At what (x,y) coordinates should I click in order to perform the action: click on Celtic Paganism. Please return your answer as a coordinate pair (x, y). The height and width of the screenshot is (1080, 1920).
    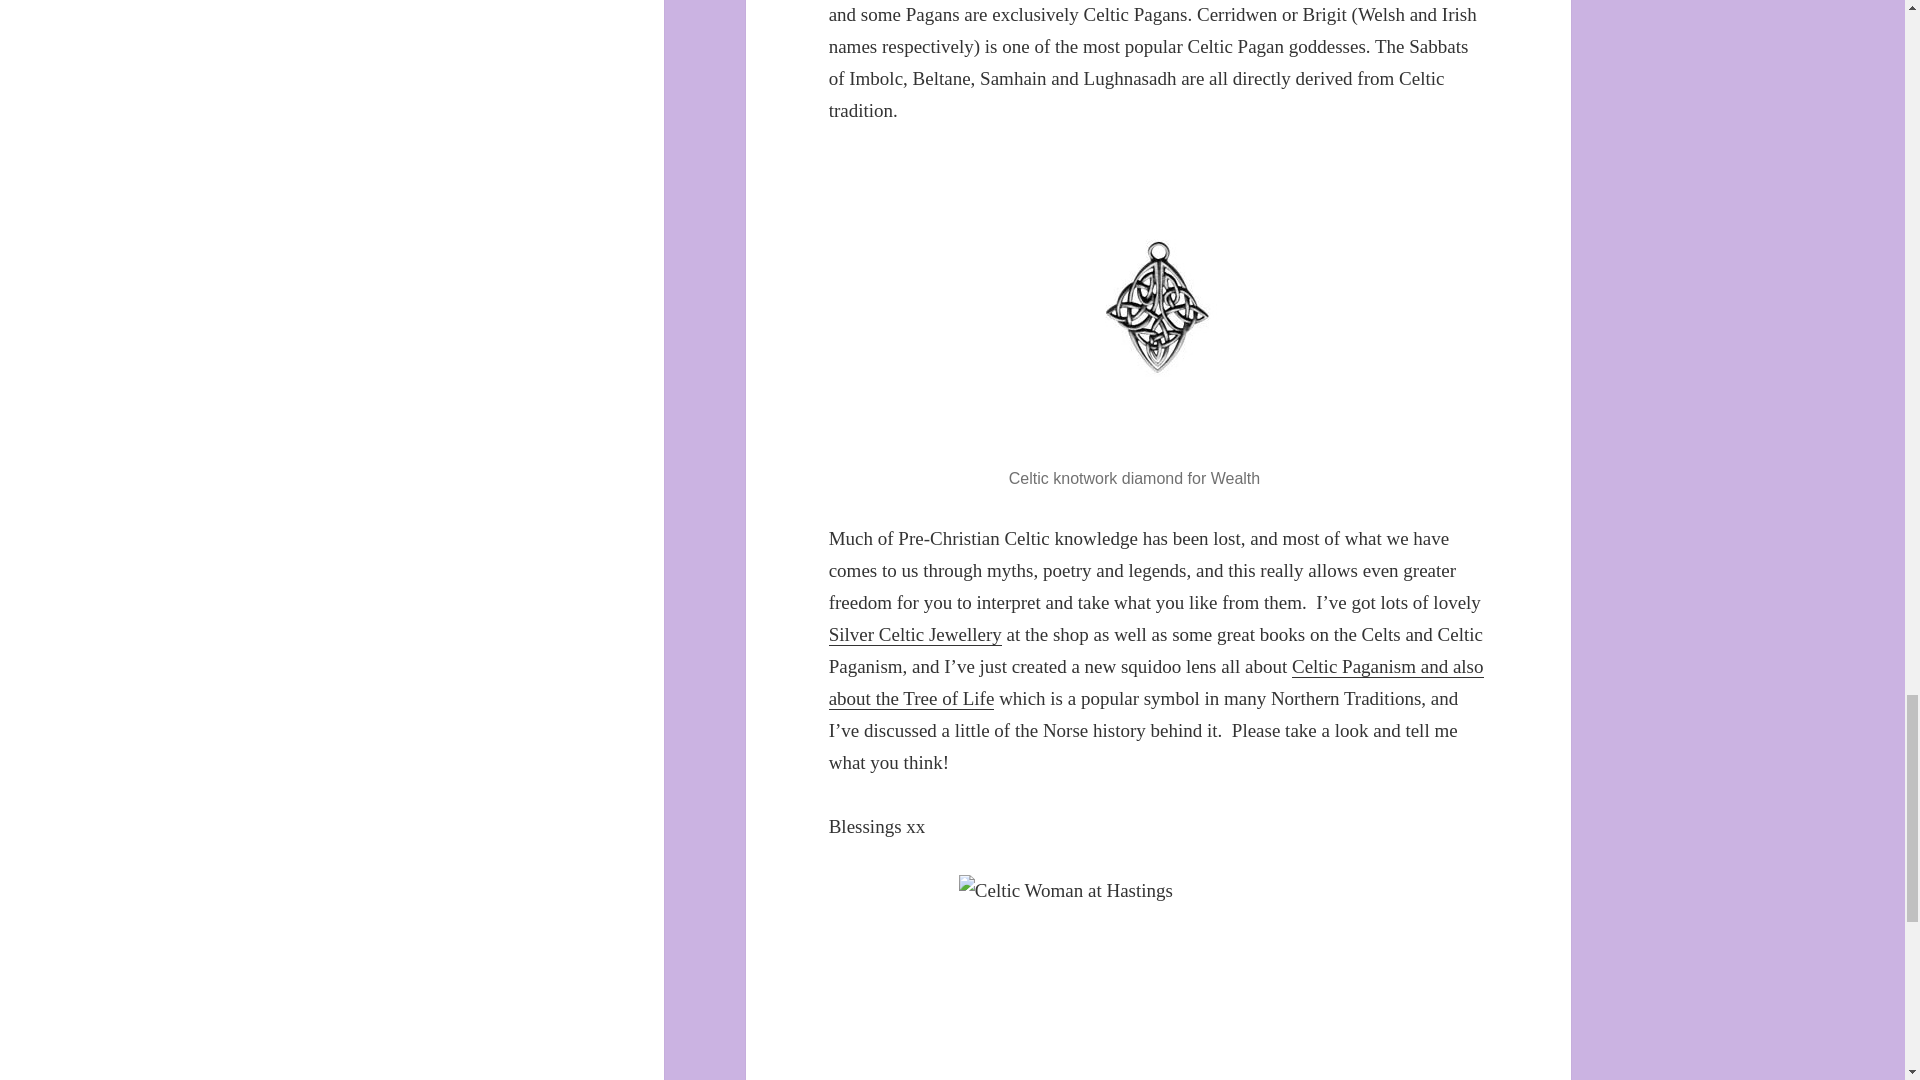
    Looking at the image, I should click on (1156, 682).